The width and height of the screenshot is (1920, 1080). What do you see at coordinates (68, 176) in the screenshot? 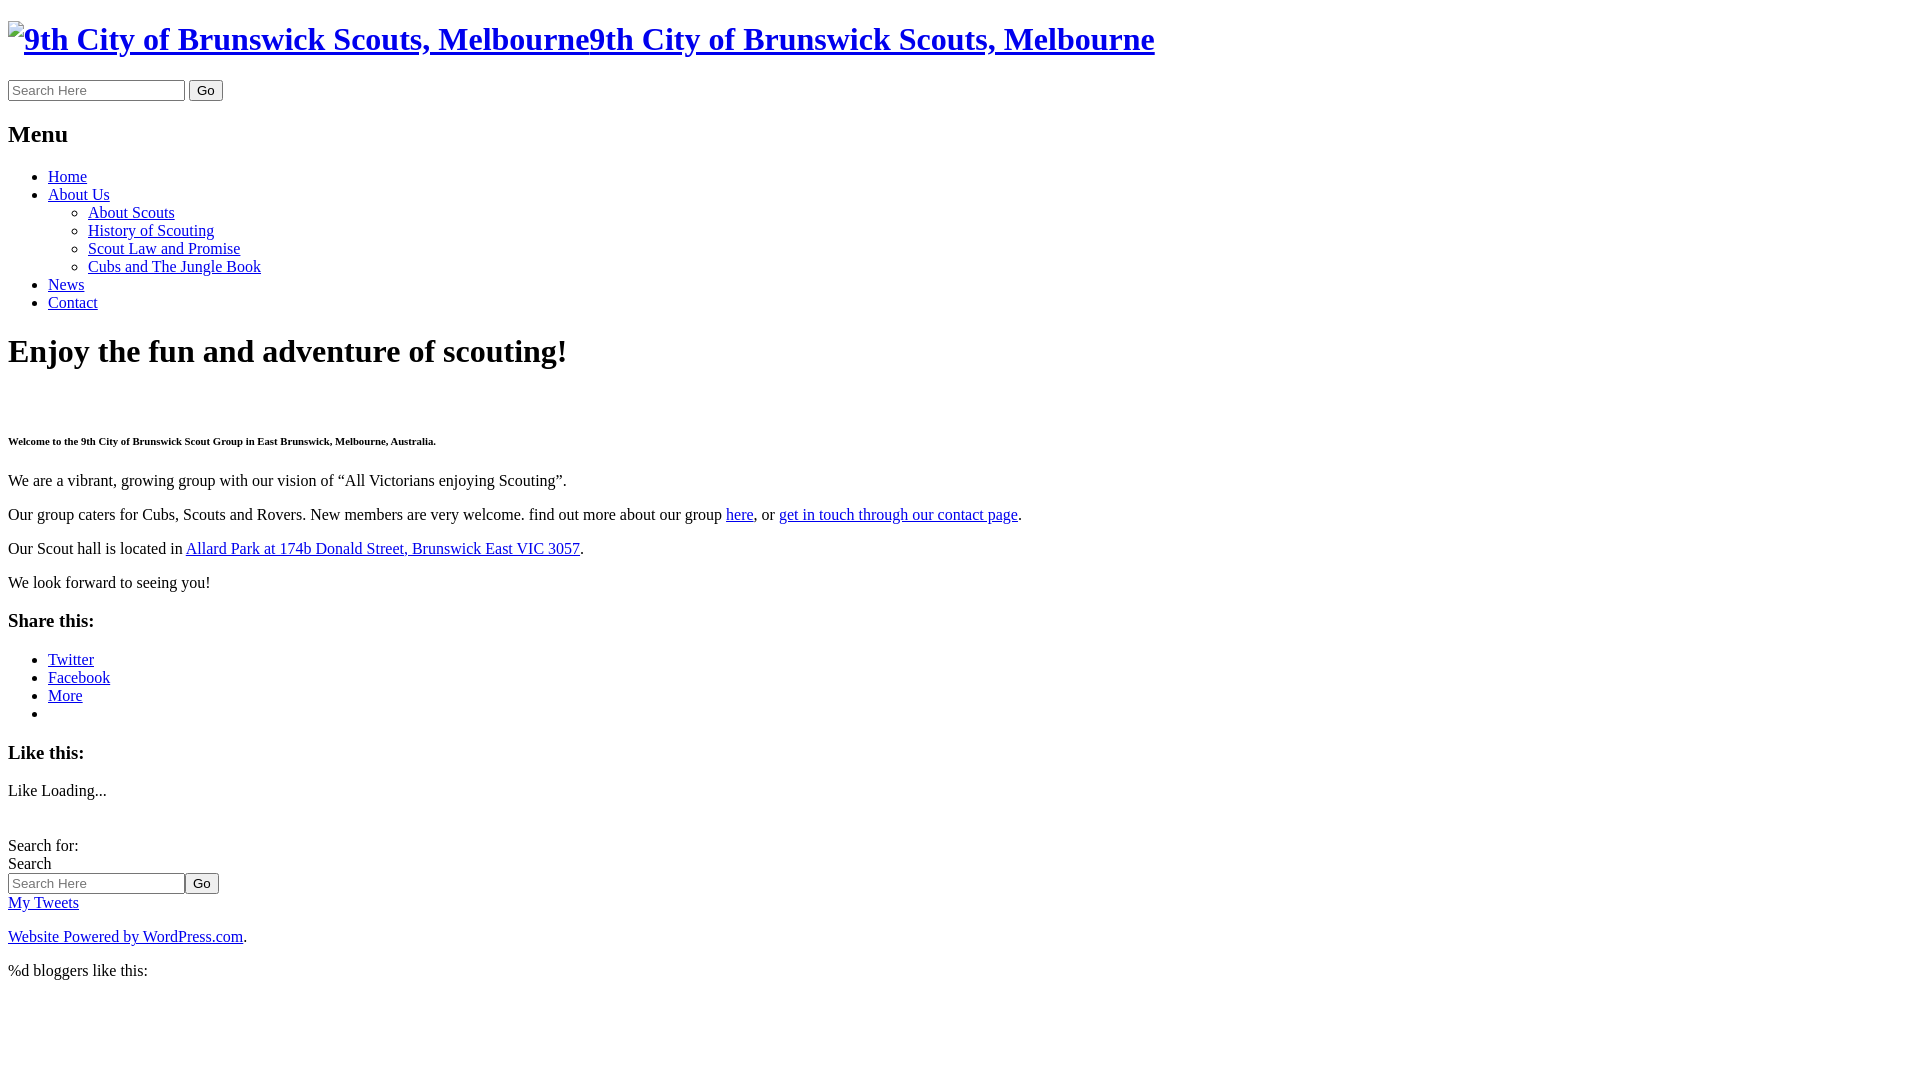
I see `Home` at bounding box center [68, 176].